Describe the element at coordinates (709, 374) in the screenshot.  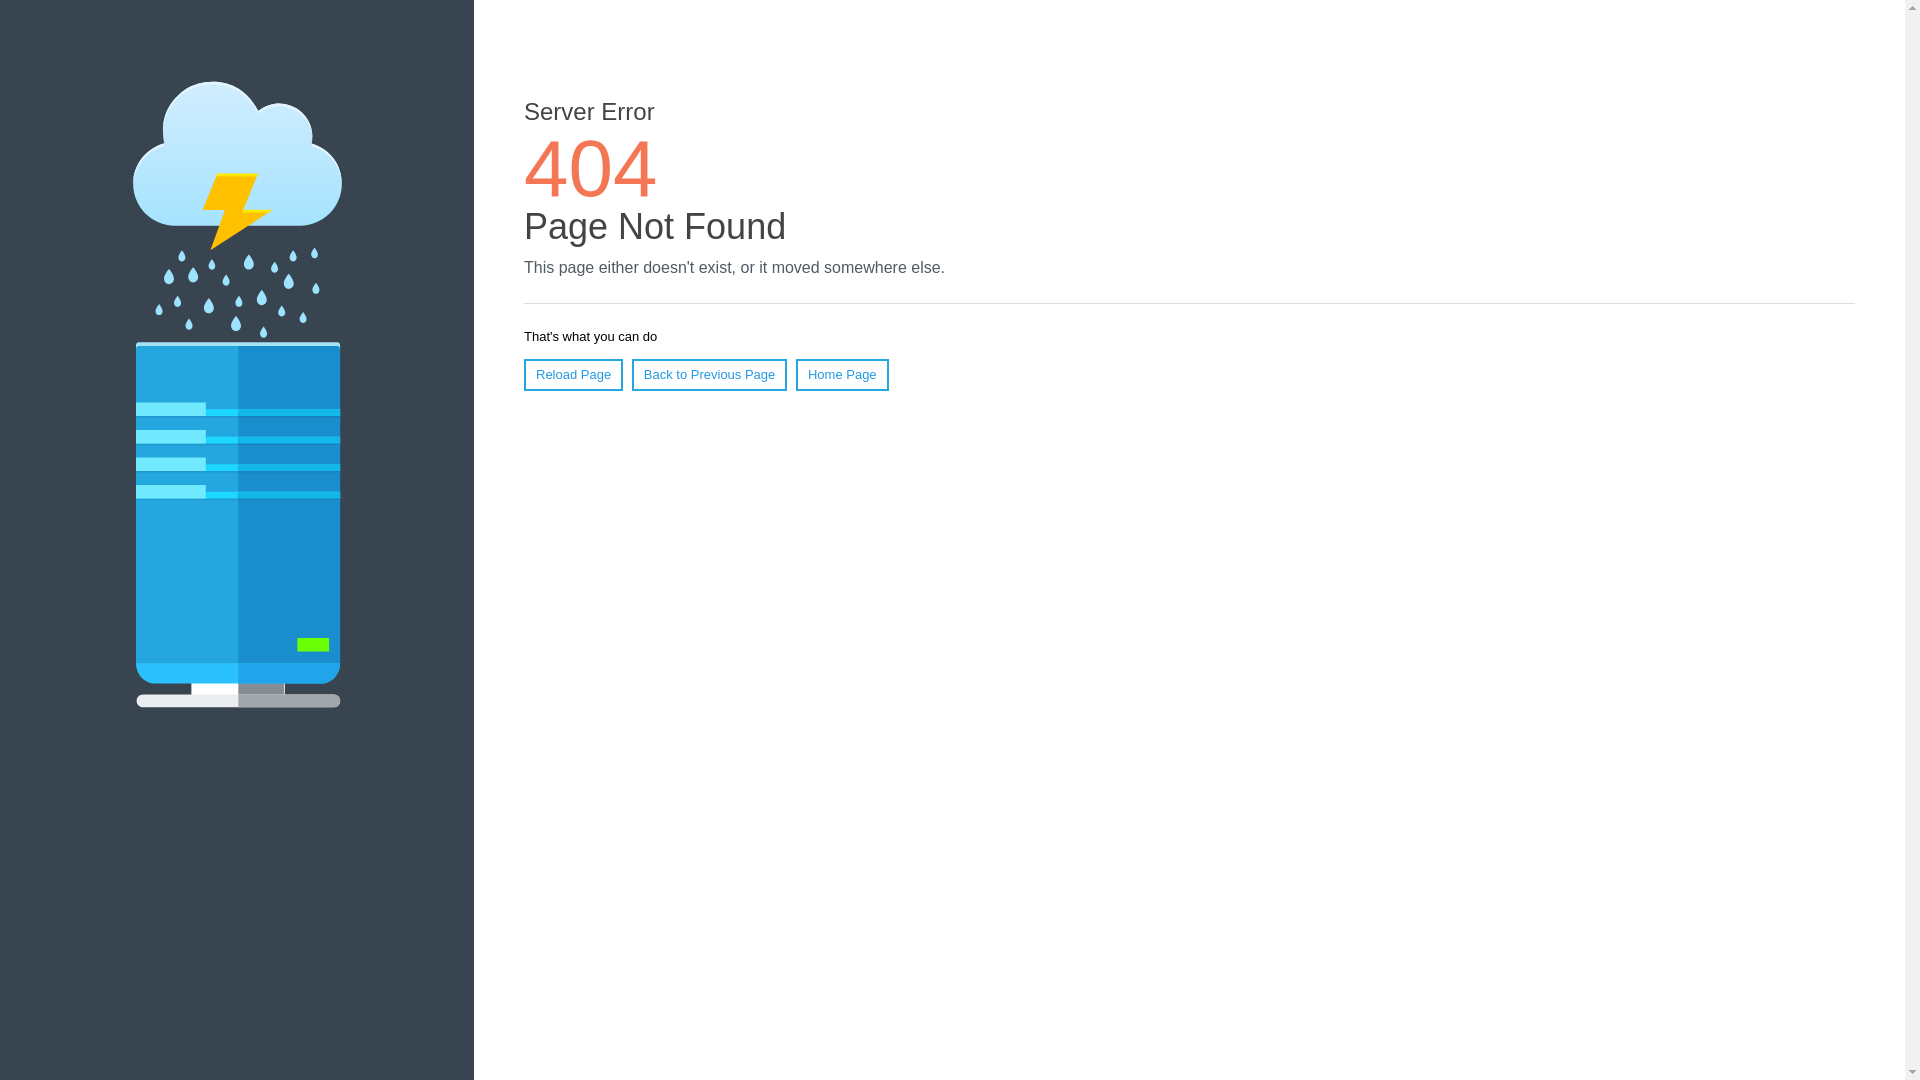
I see `Back to Previous Page` at that location.